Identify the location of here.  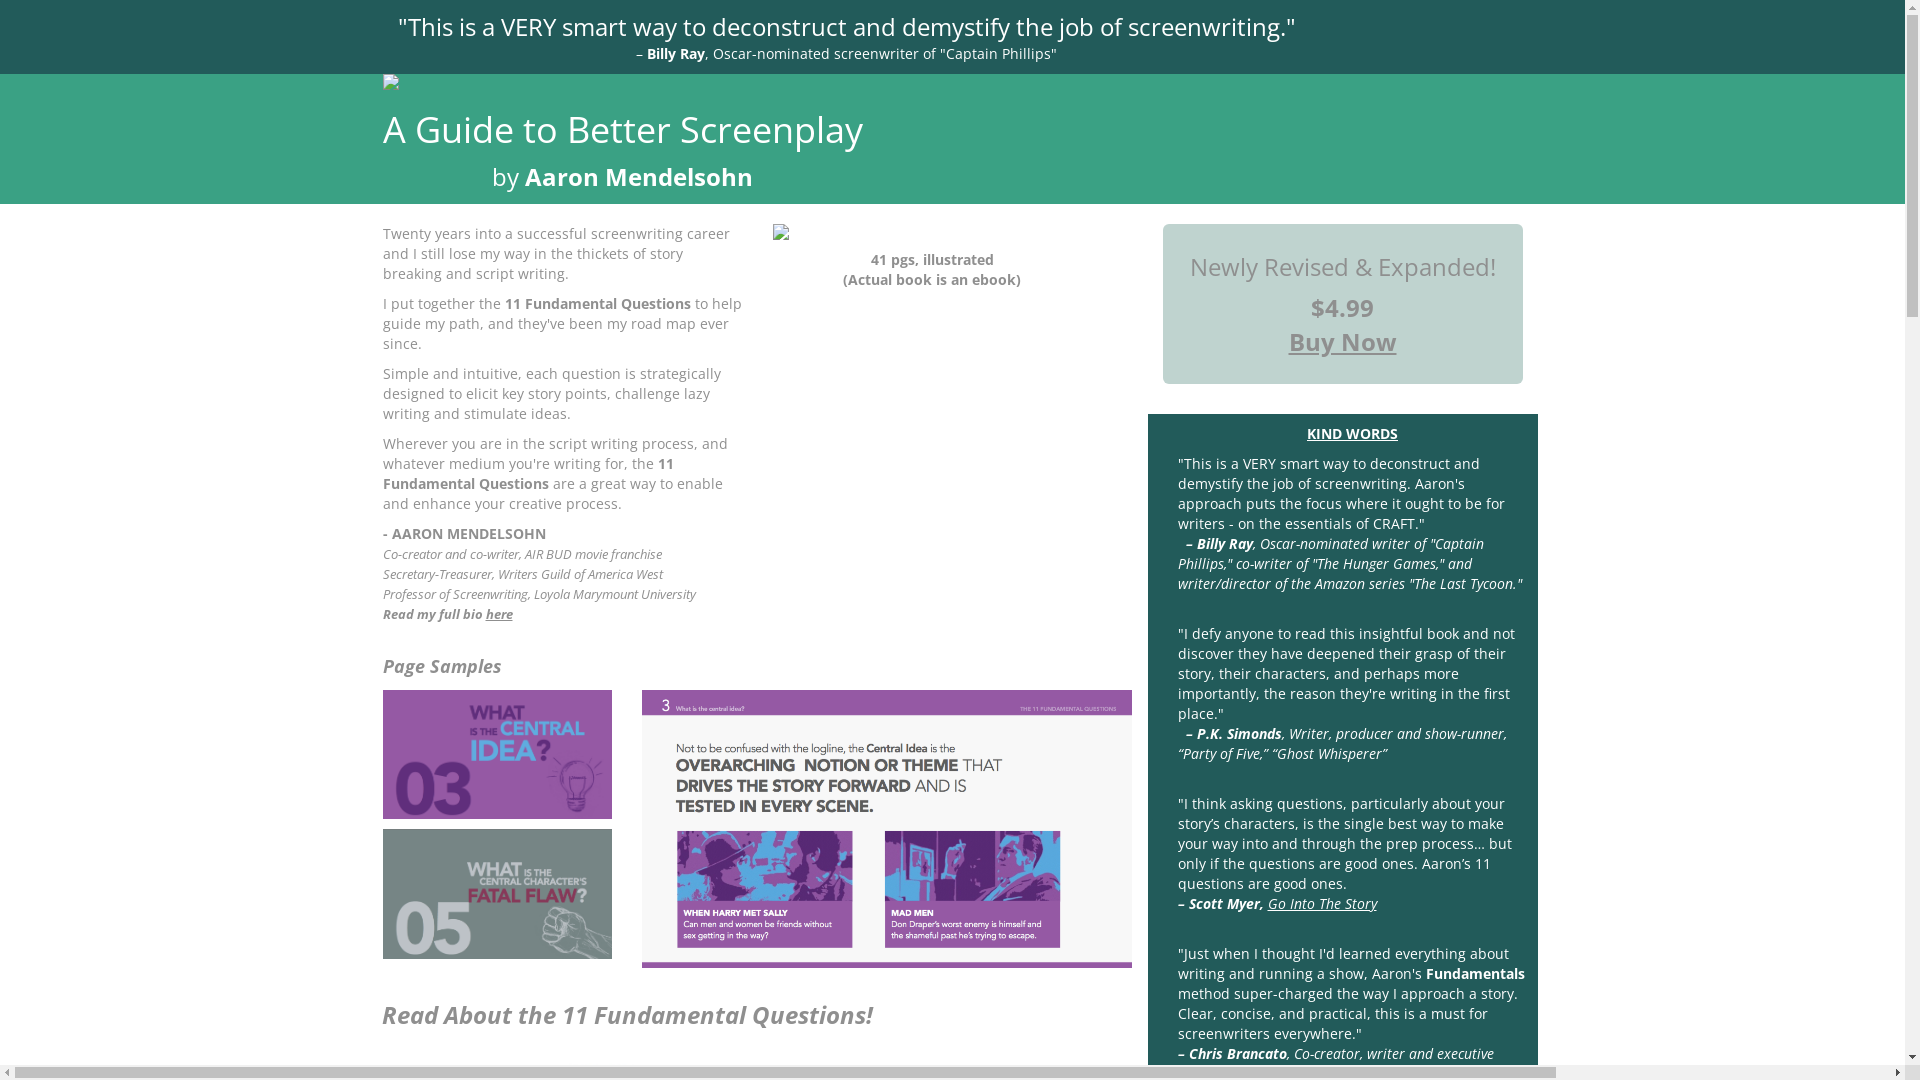
(500, 614).